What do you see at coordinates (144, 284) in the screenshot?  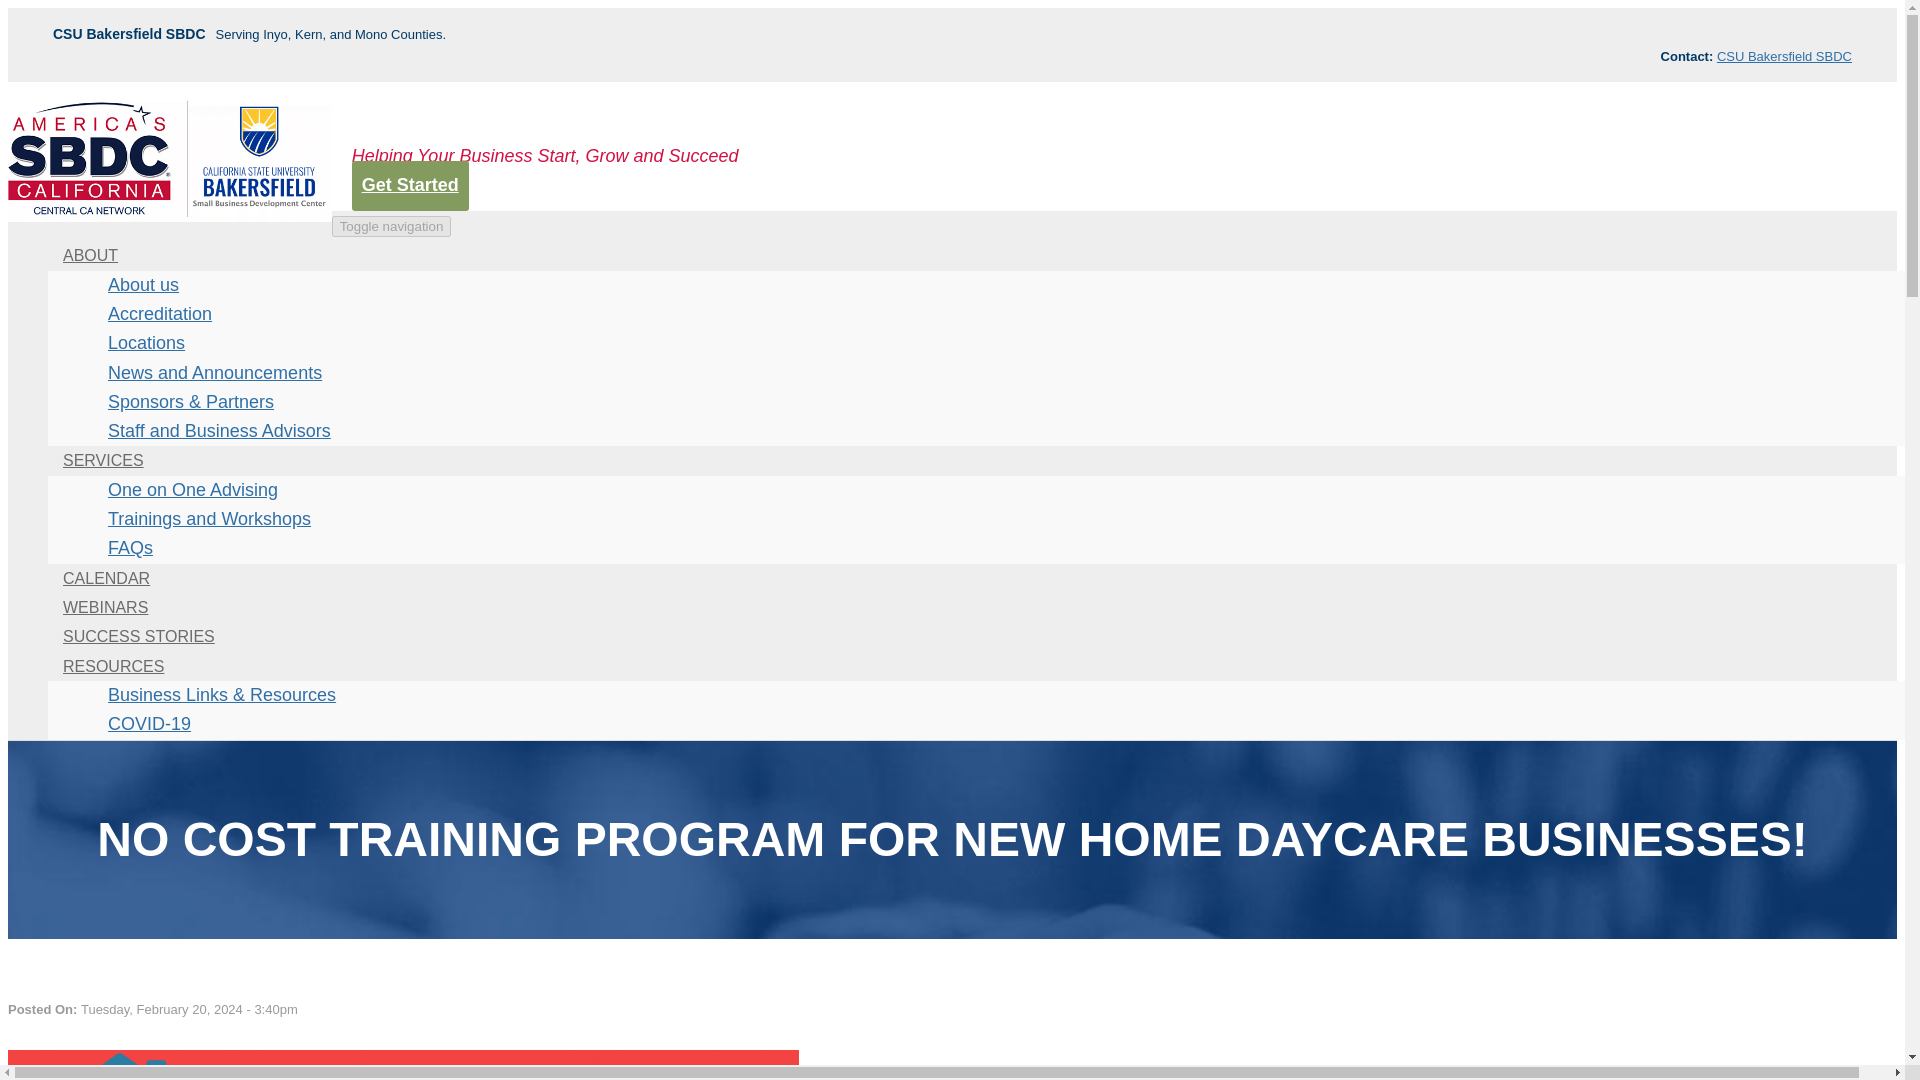 I see `About us` at bounding box center [144, 284].